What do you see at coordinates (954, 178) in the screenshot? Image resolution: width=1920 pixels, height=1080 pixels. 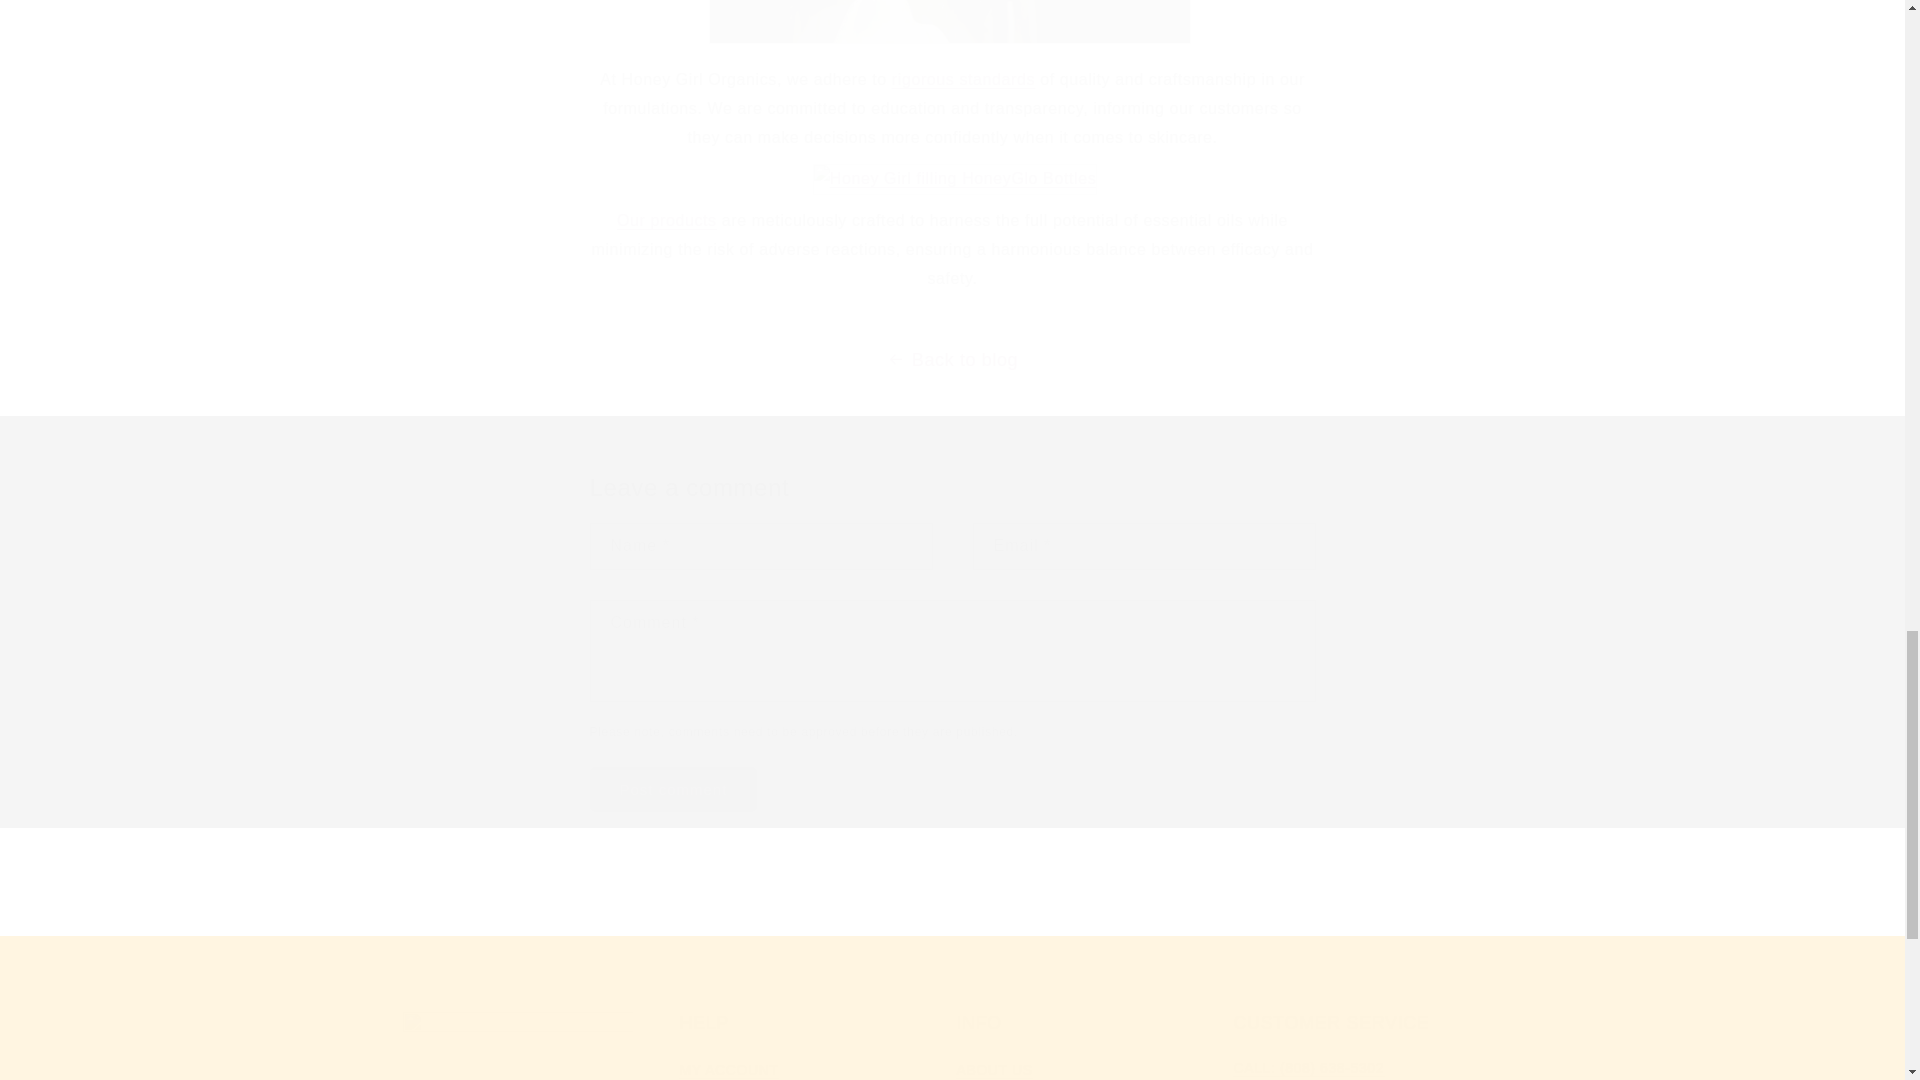 I see `Honey Glo Regenerating Serum Product Page` at bounding box center [954, 178].